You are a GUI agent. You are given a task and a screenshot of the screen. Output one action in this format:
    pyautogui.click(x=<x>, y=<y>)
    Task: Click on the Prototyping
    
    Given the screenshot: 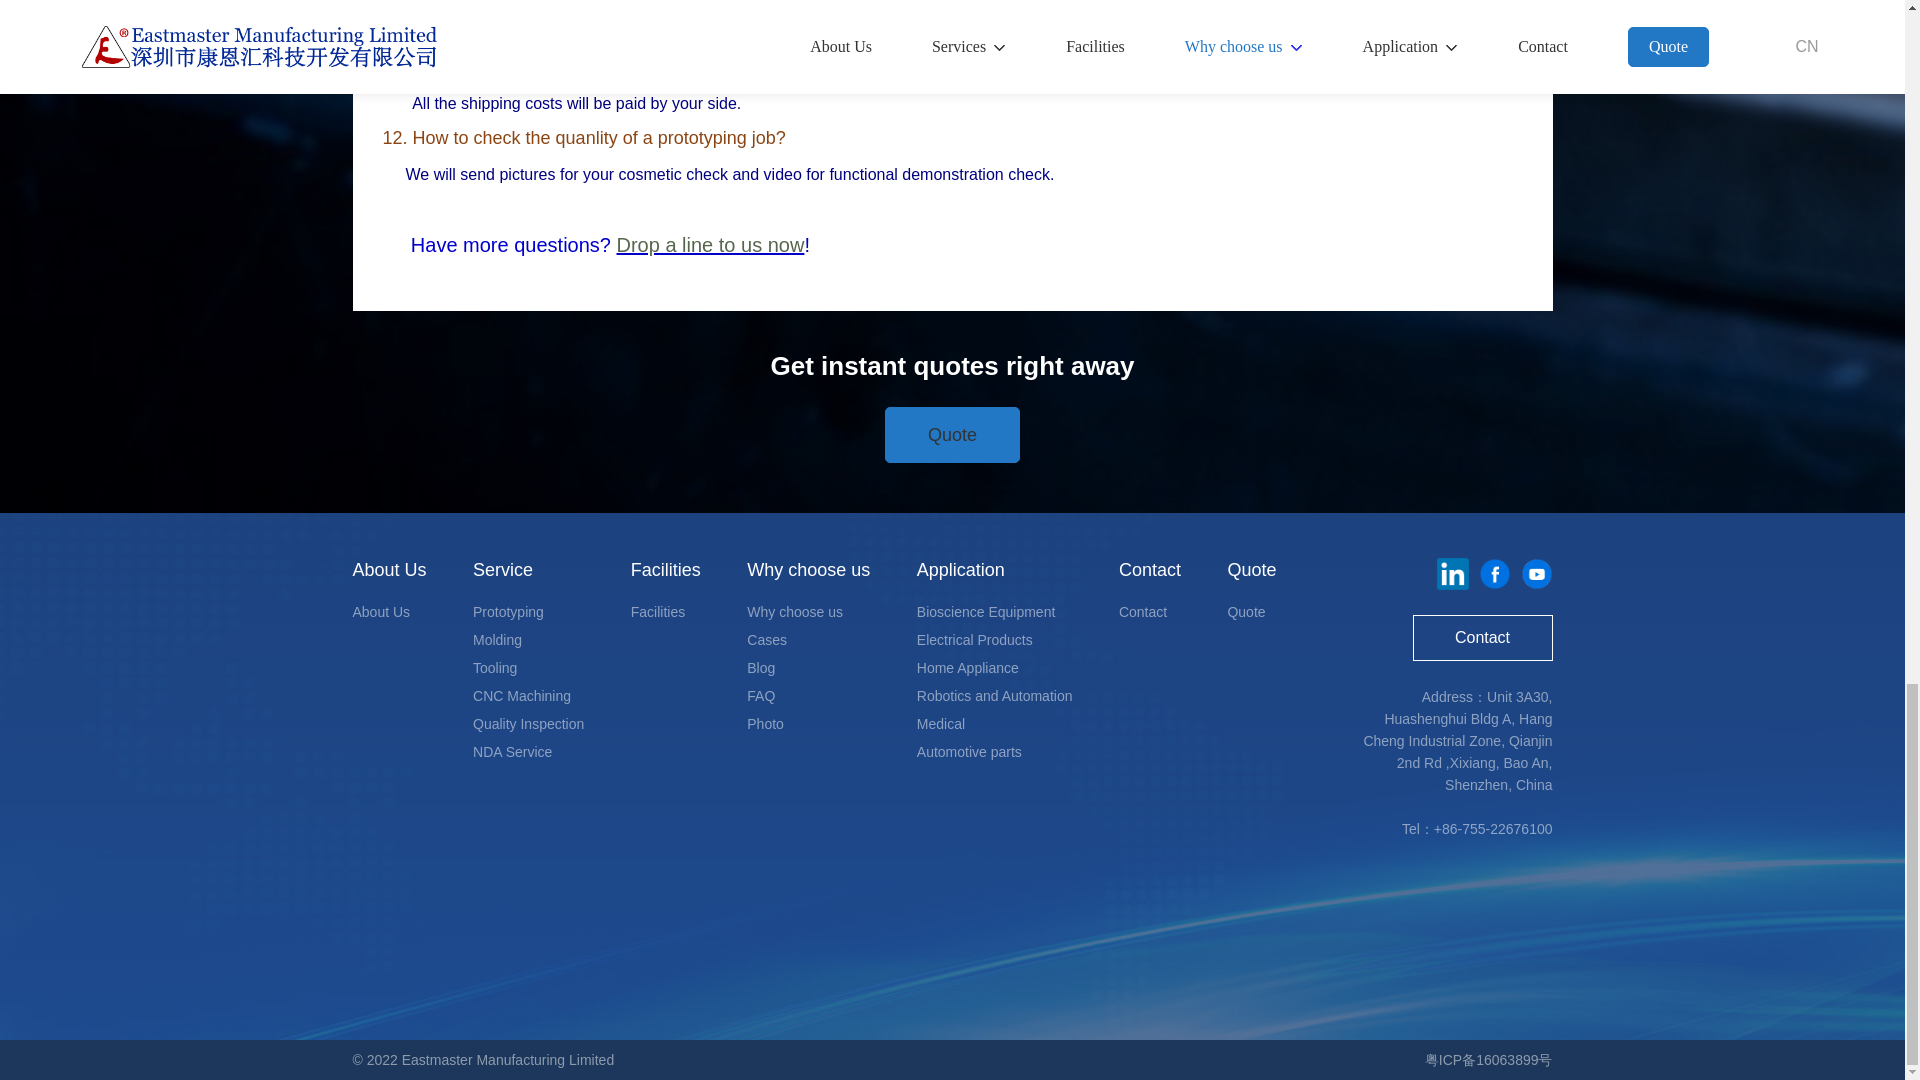 What is the action you would take?
    pyautogui.click(x=508, y=611)
    